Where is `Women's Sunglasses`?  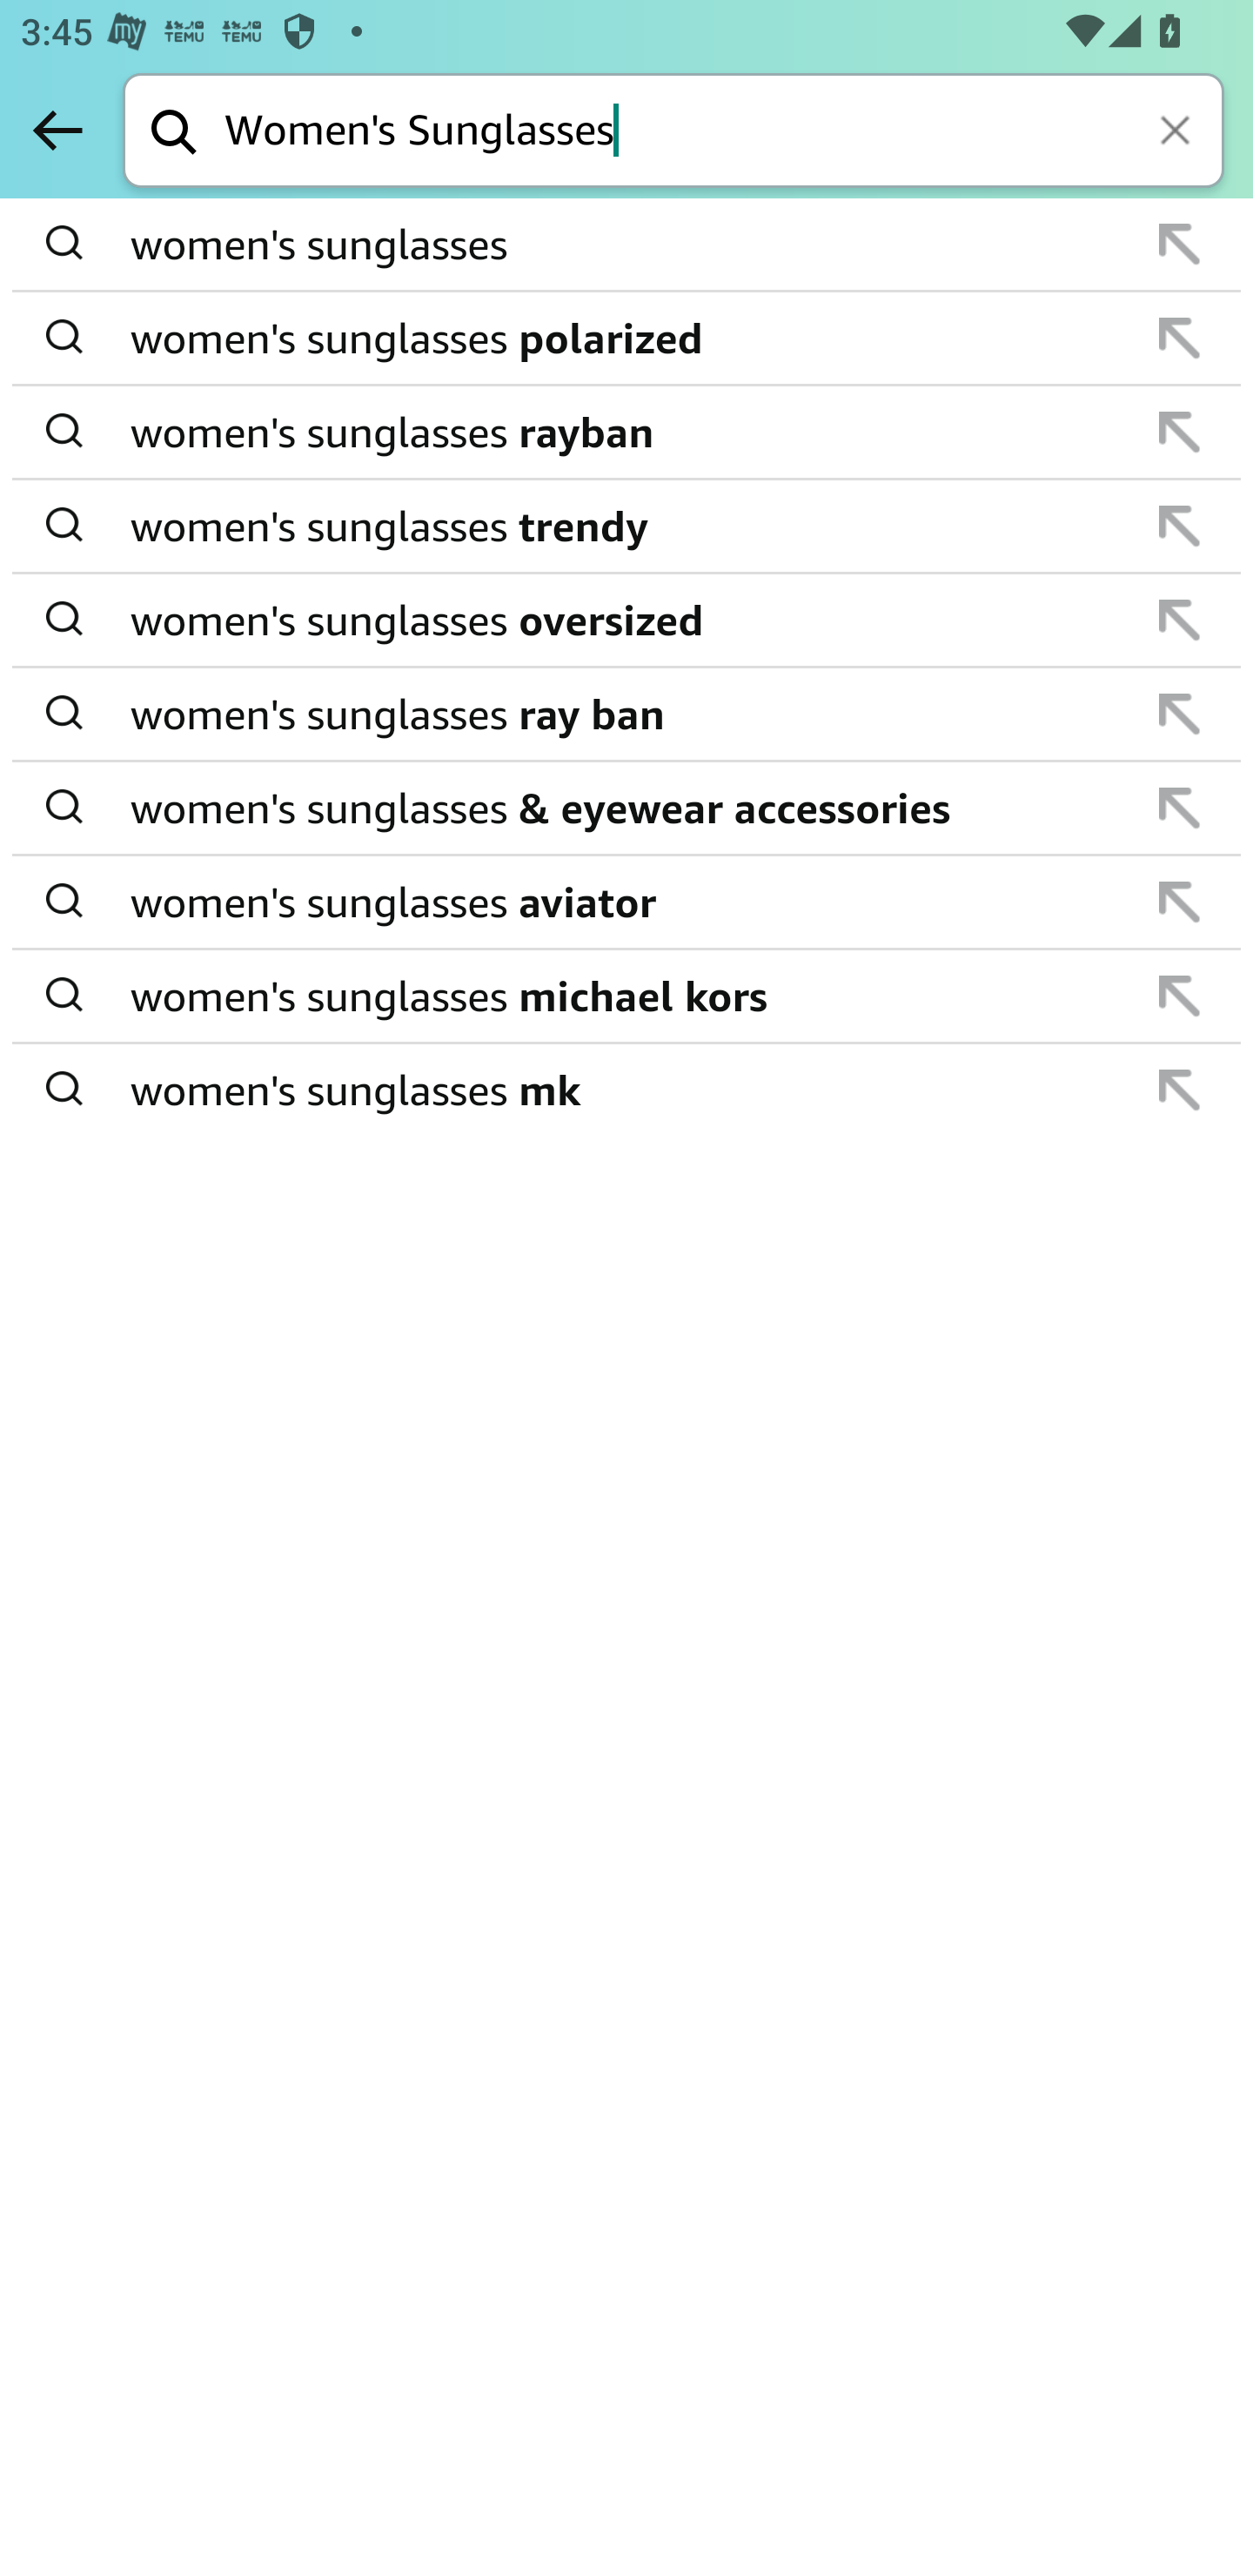
Women's Sunglasses is located at coordinates (724, 132).